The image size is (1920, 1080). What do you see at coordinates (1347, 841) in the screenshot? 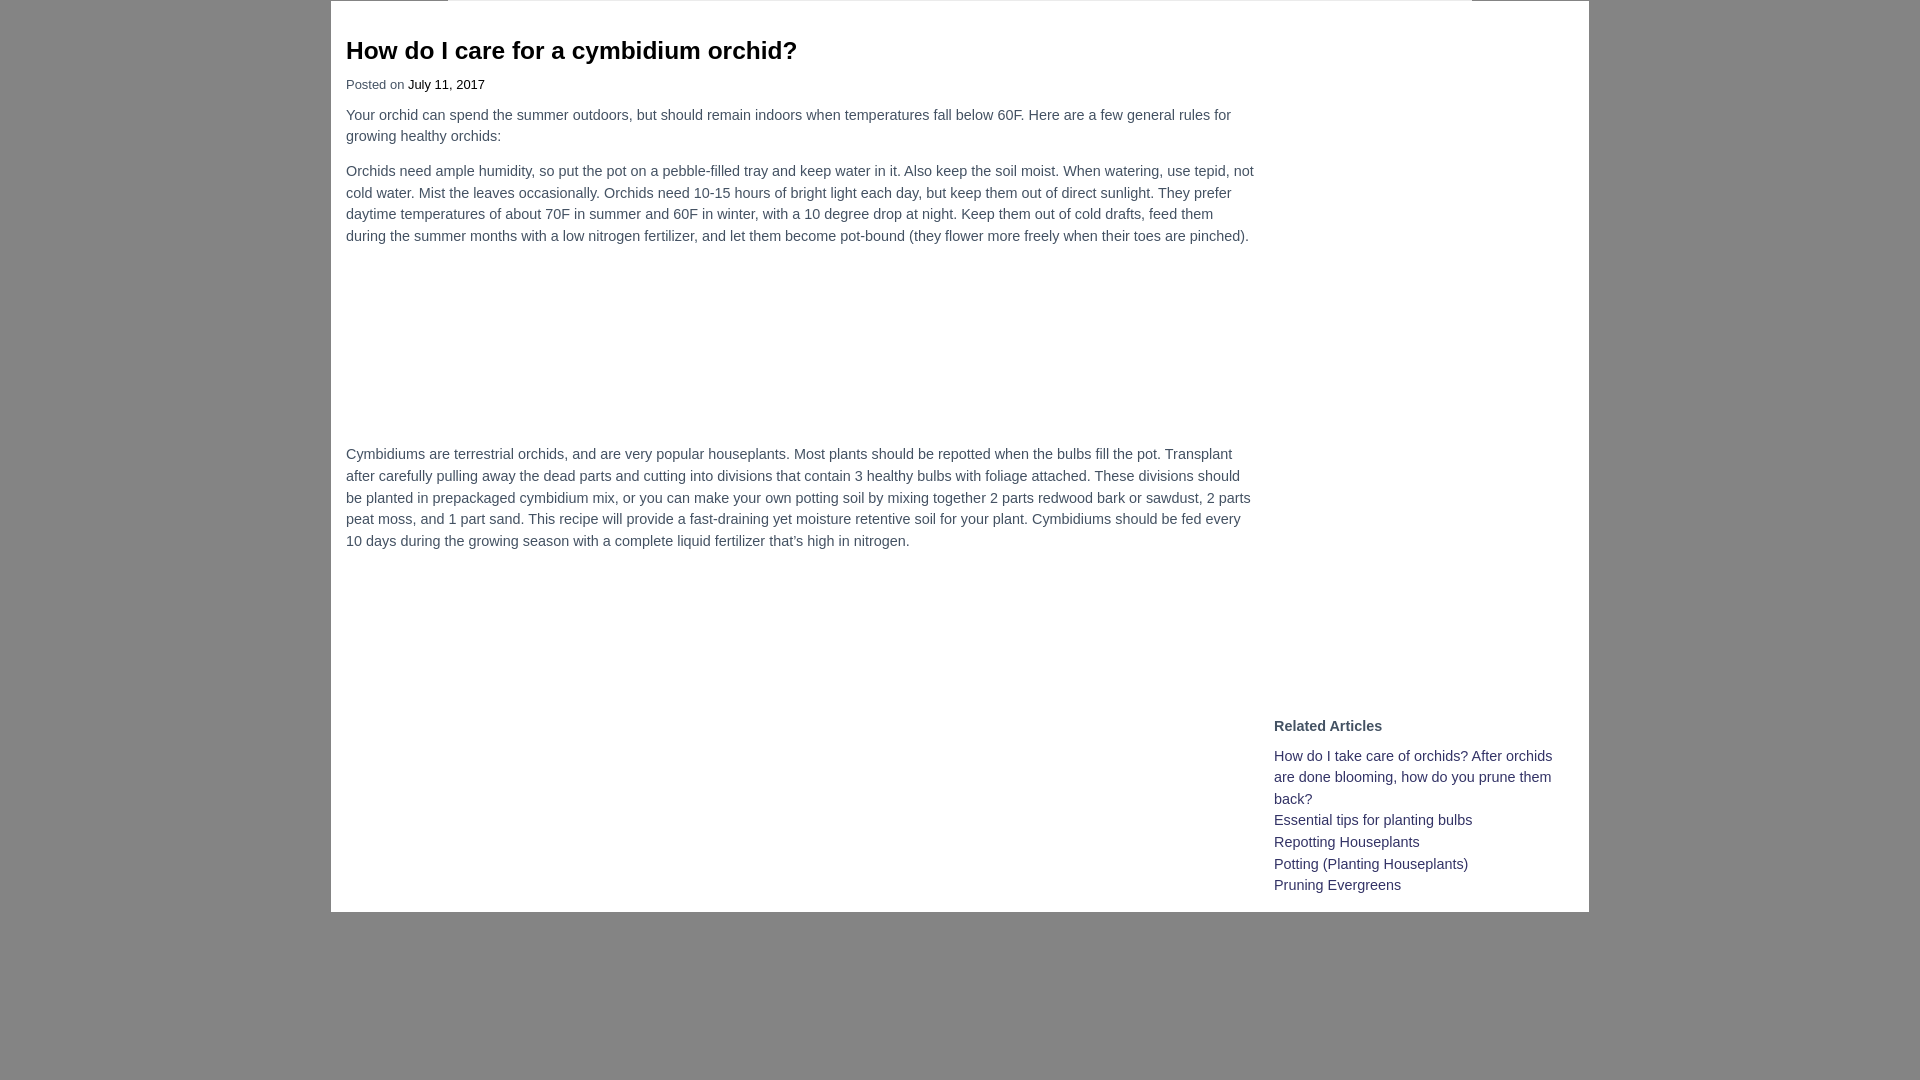
I see `Repotting Houseplants` at bounding box center [1347, 841].